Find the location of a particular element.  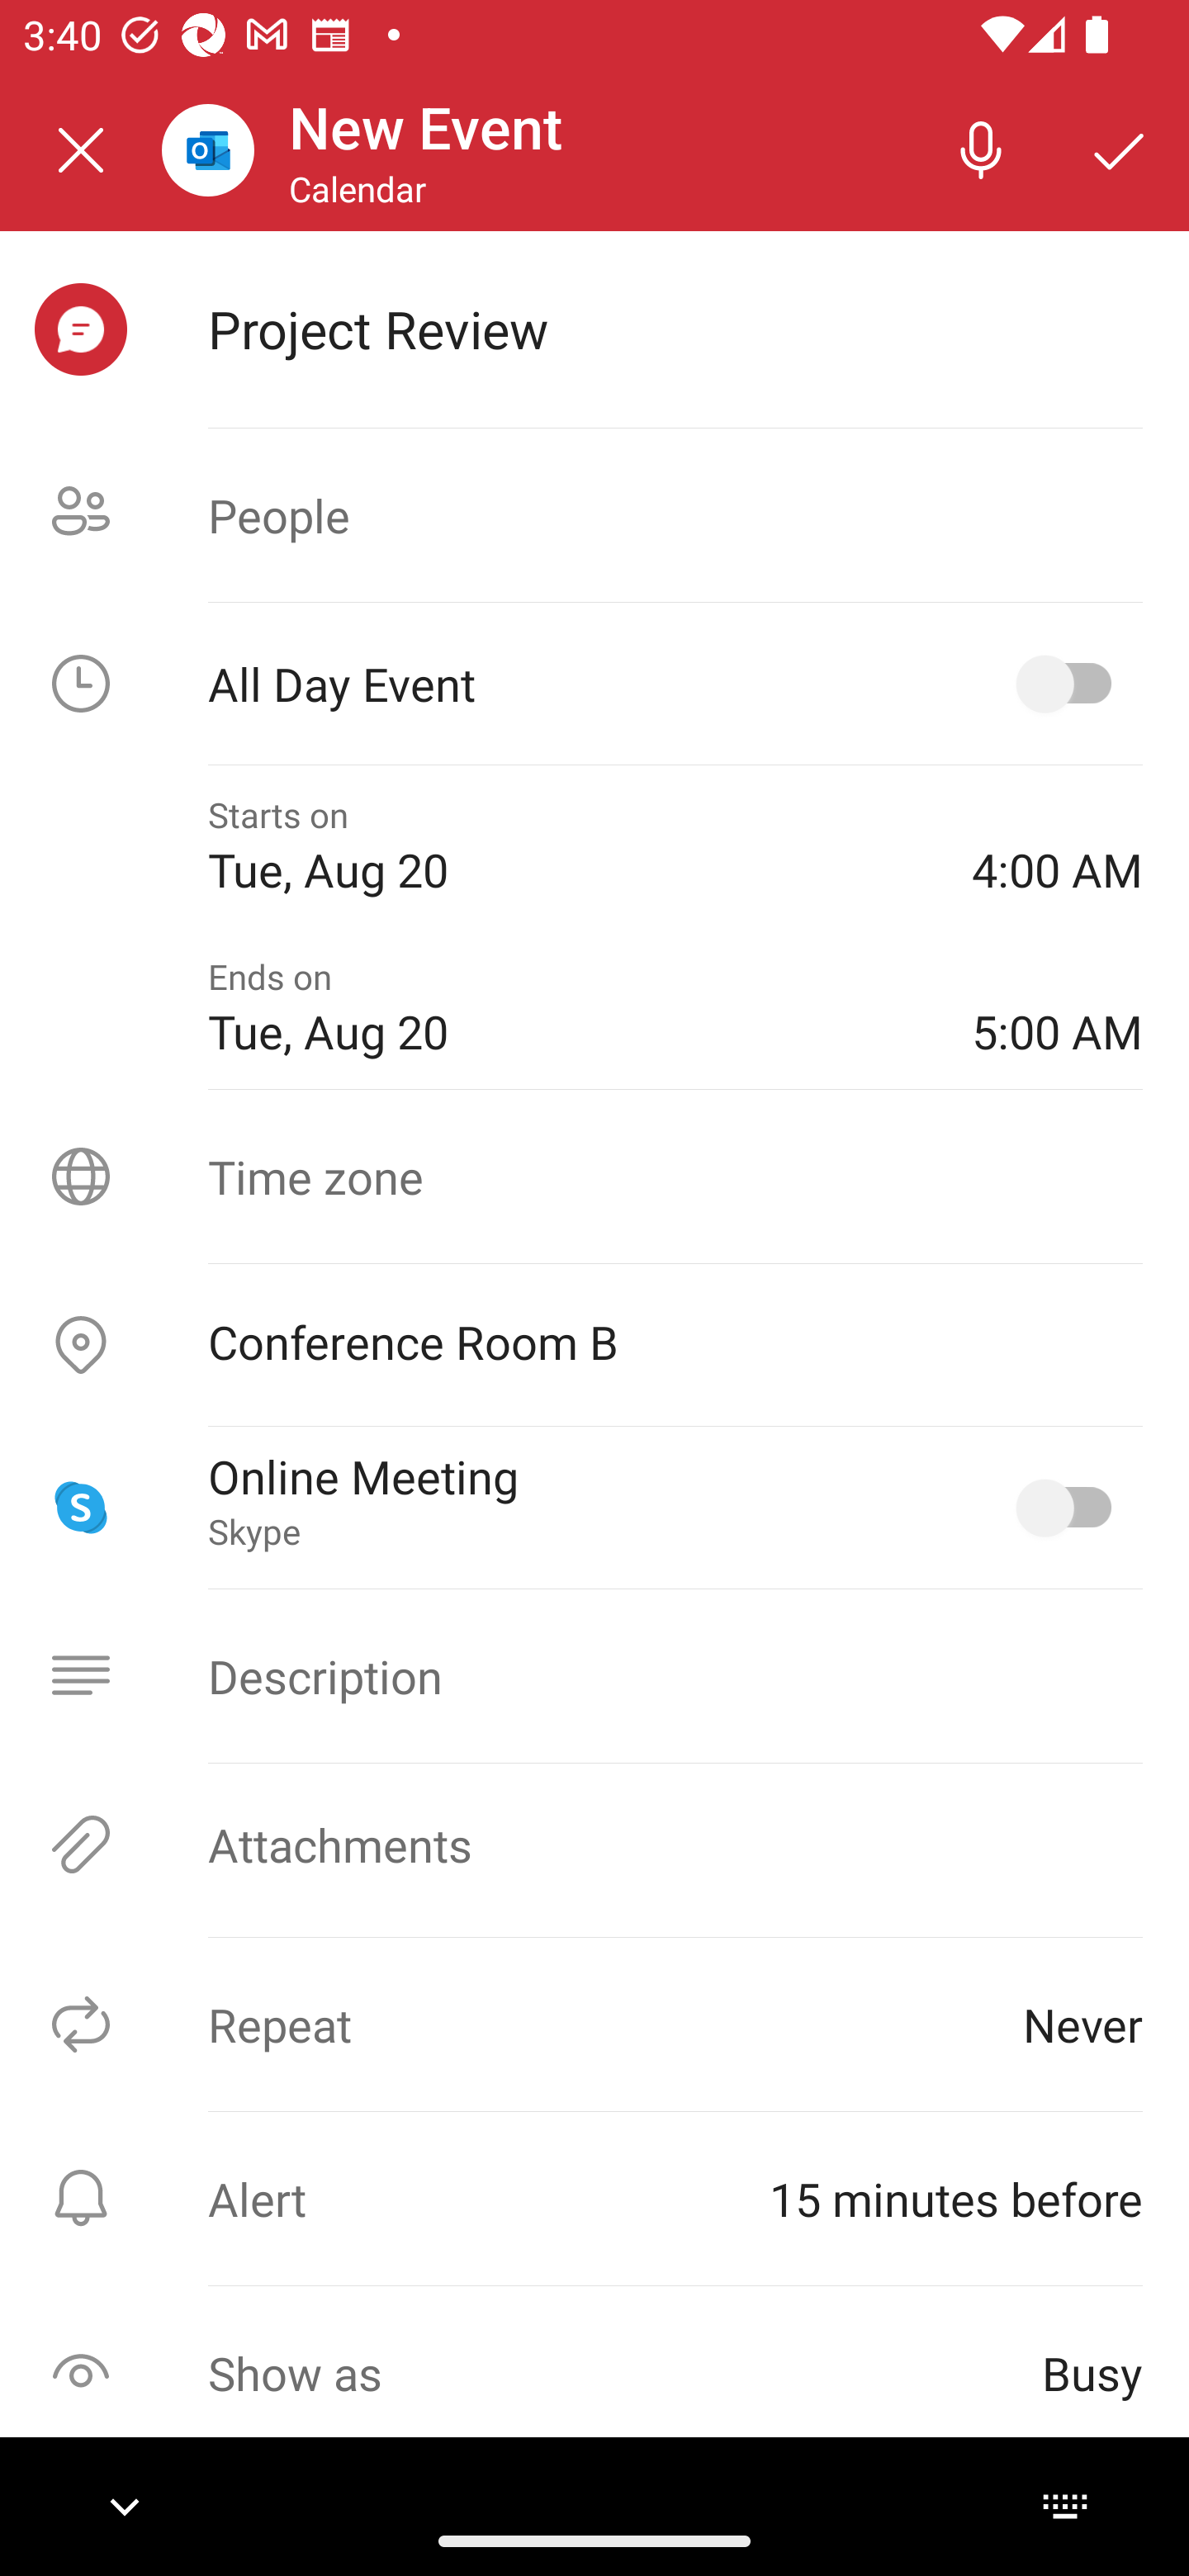

5:00 AM is located at coordinates (1057, 1008).